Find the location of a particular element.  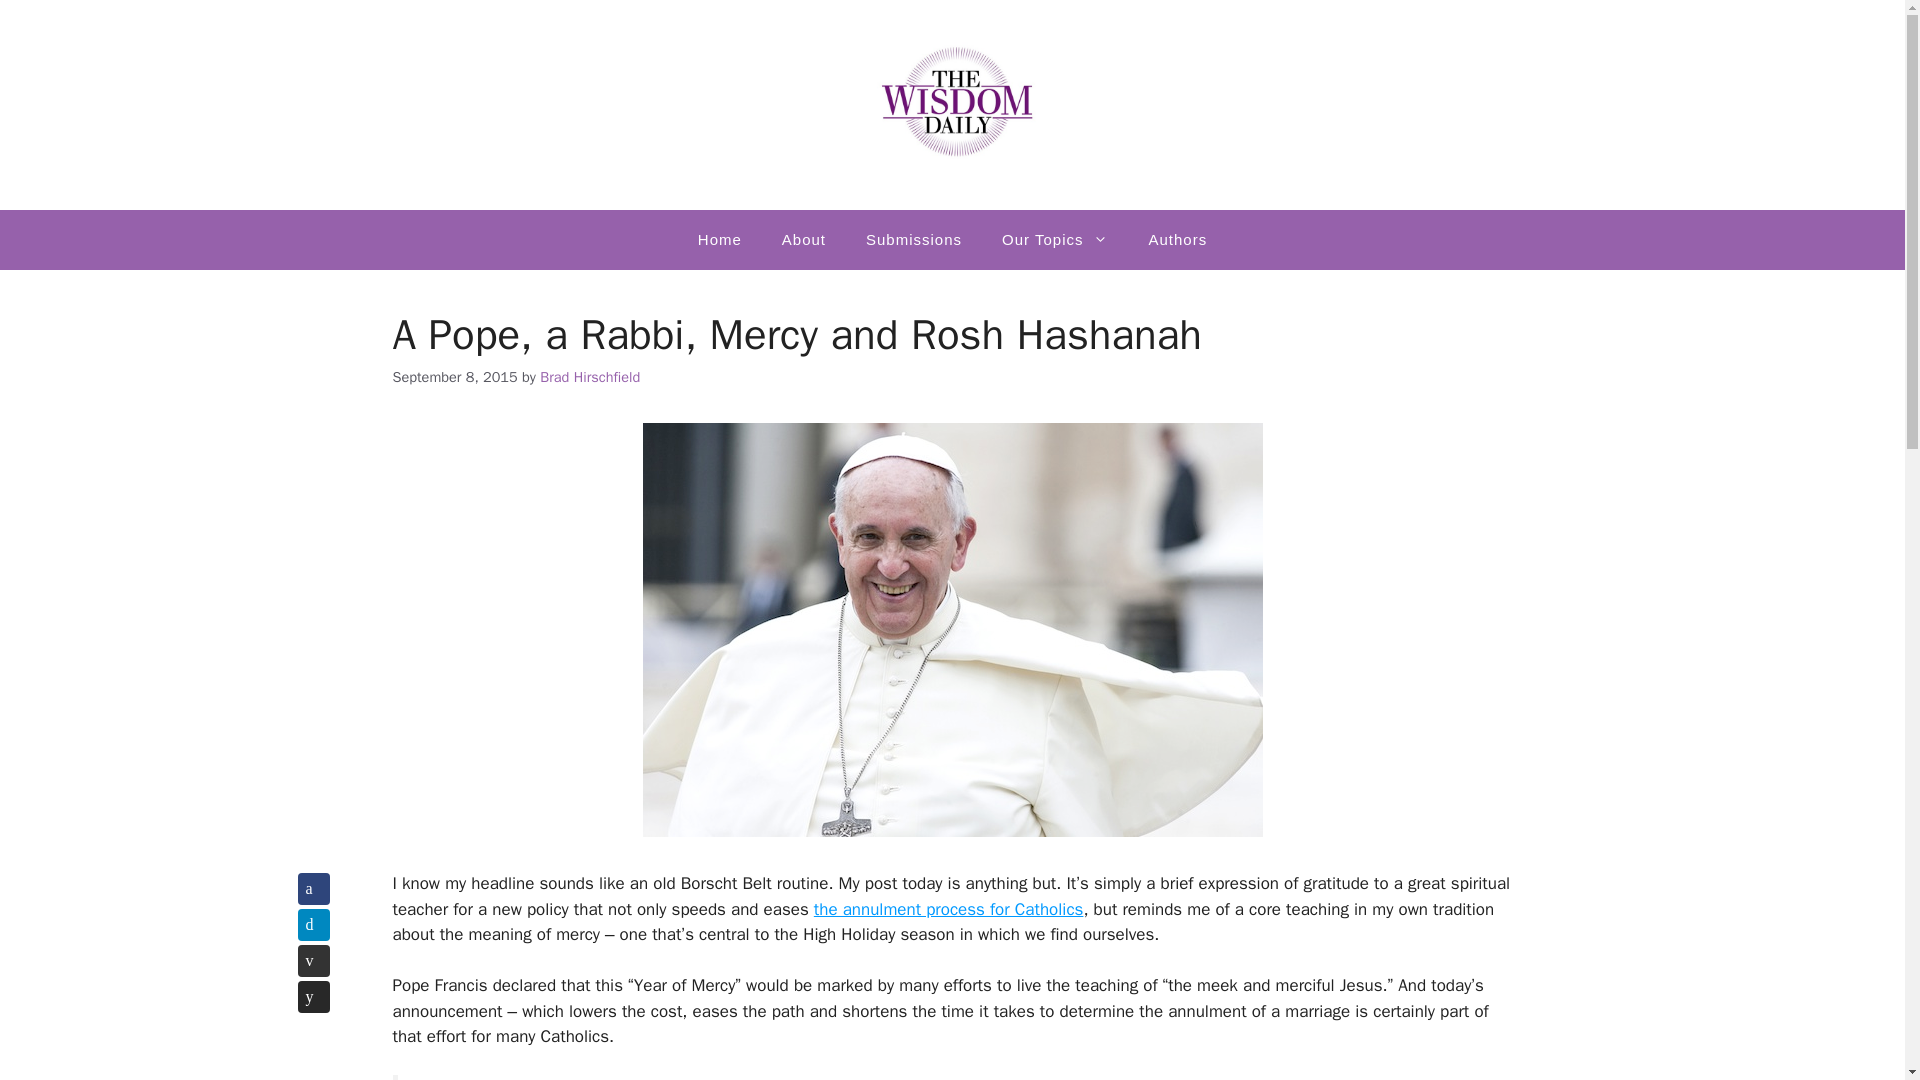

the annulment process for Catholics is located at coordinates (949, 909).